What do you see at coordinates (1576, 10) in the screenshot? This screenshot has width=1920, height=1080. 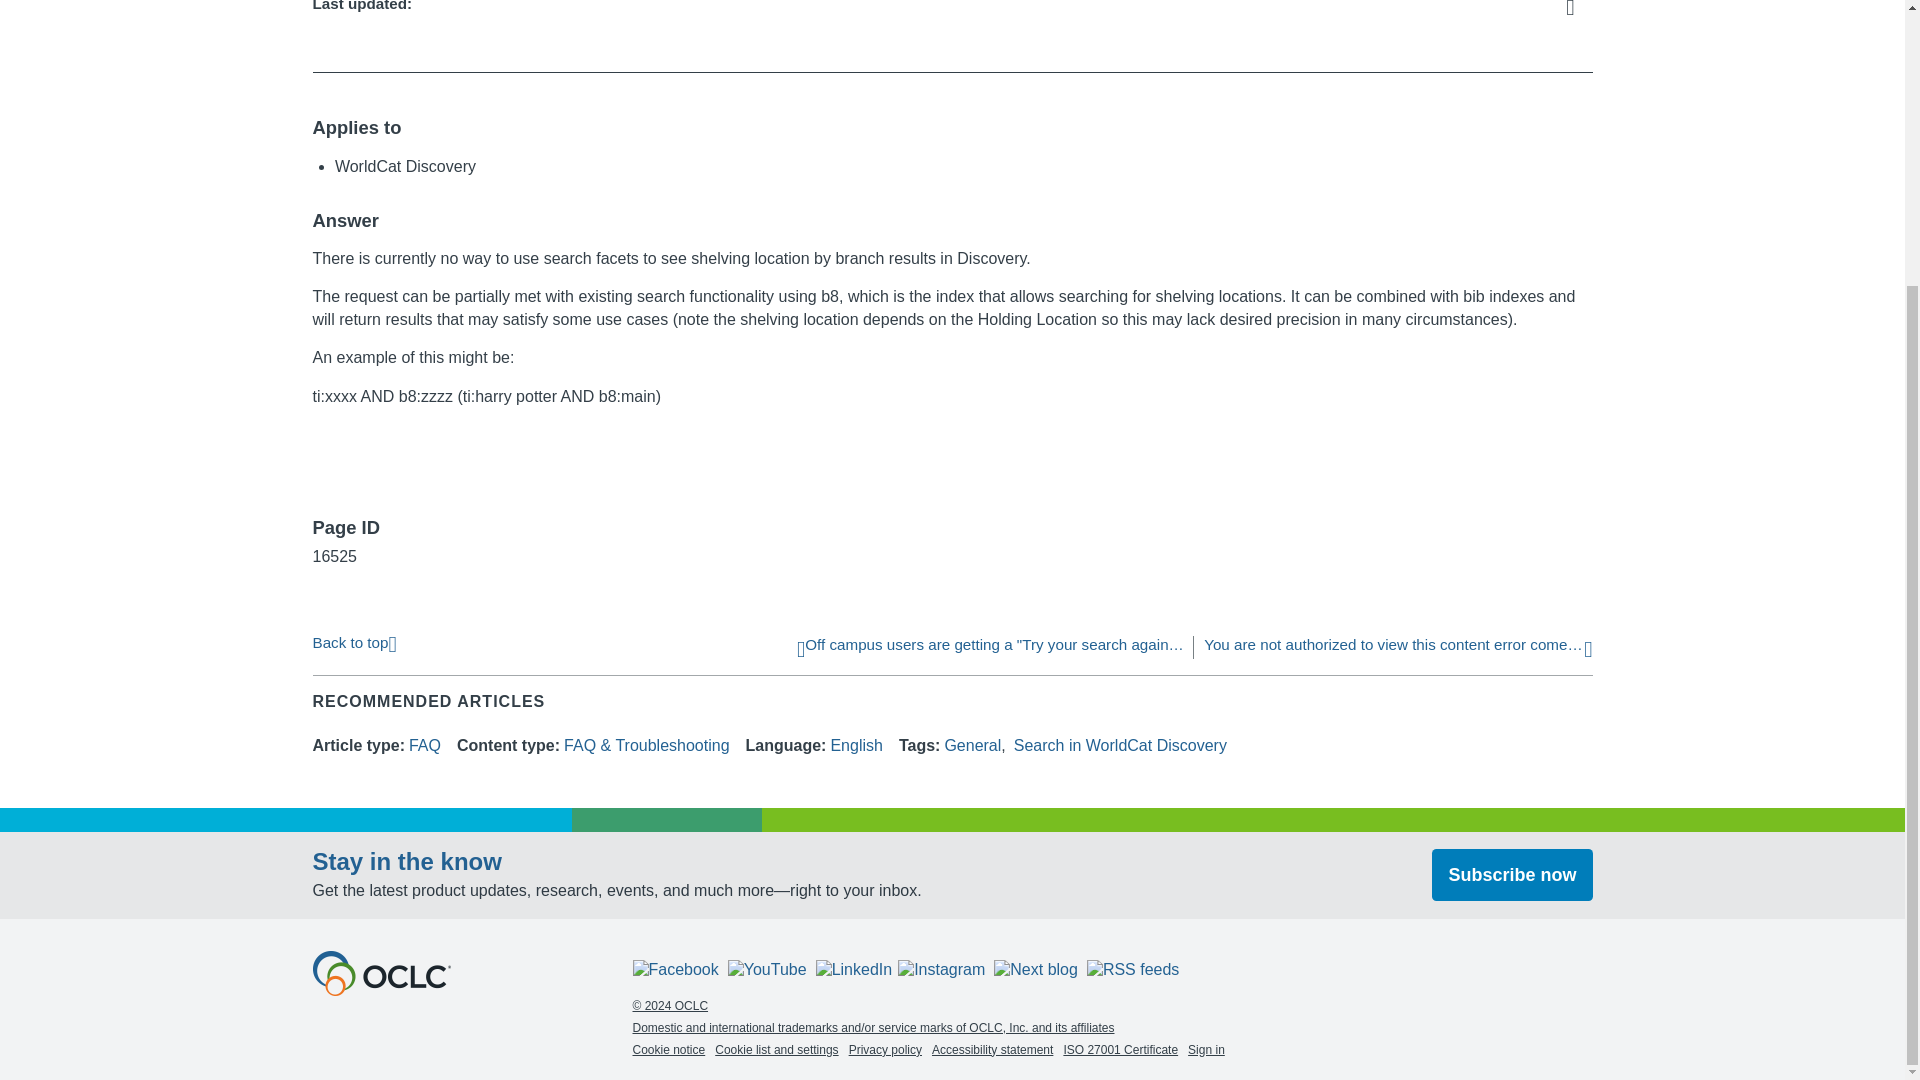 I see `Save as PDF` at bounding box center [1576, 10].